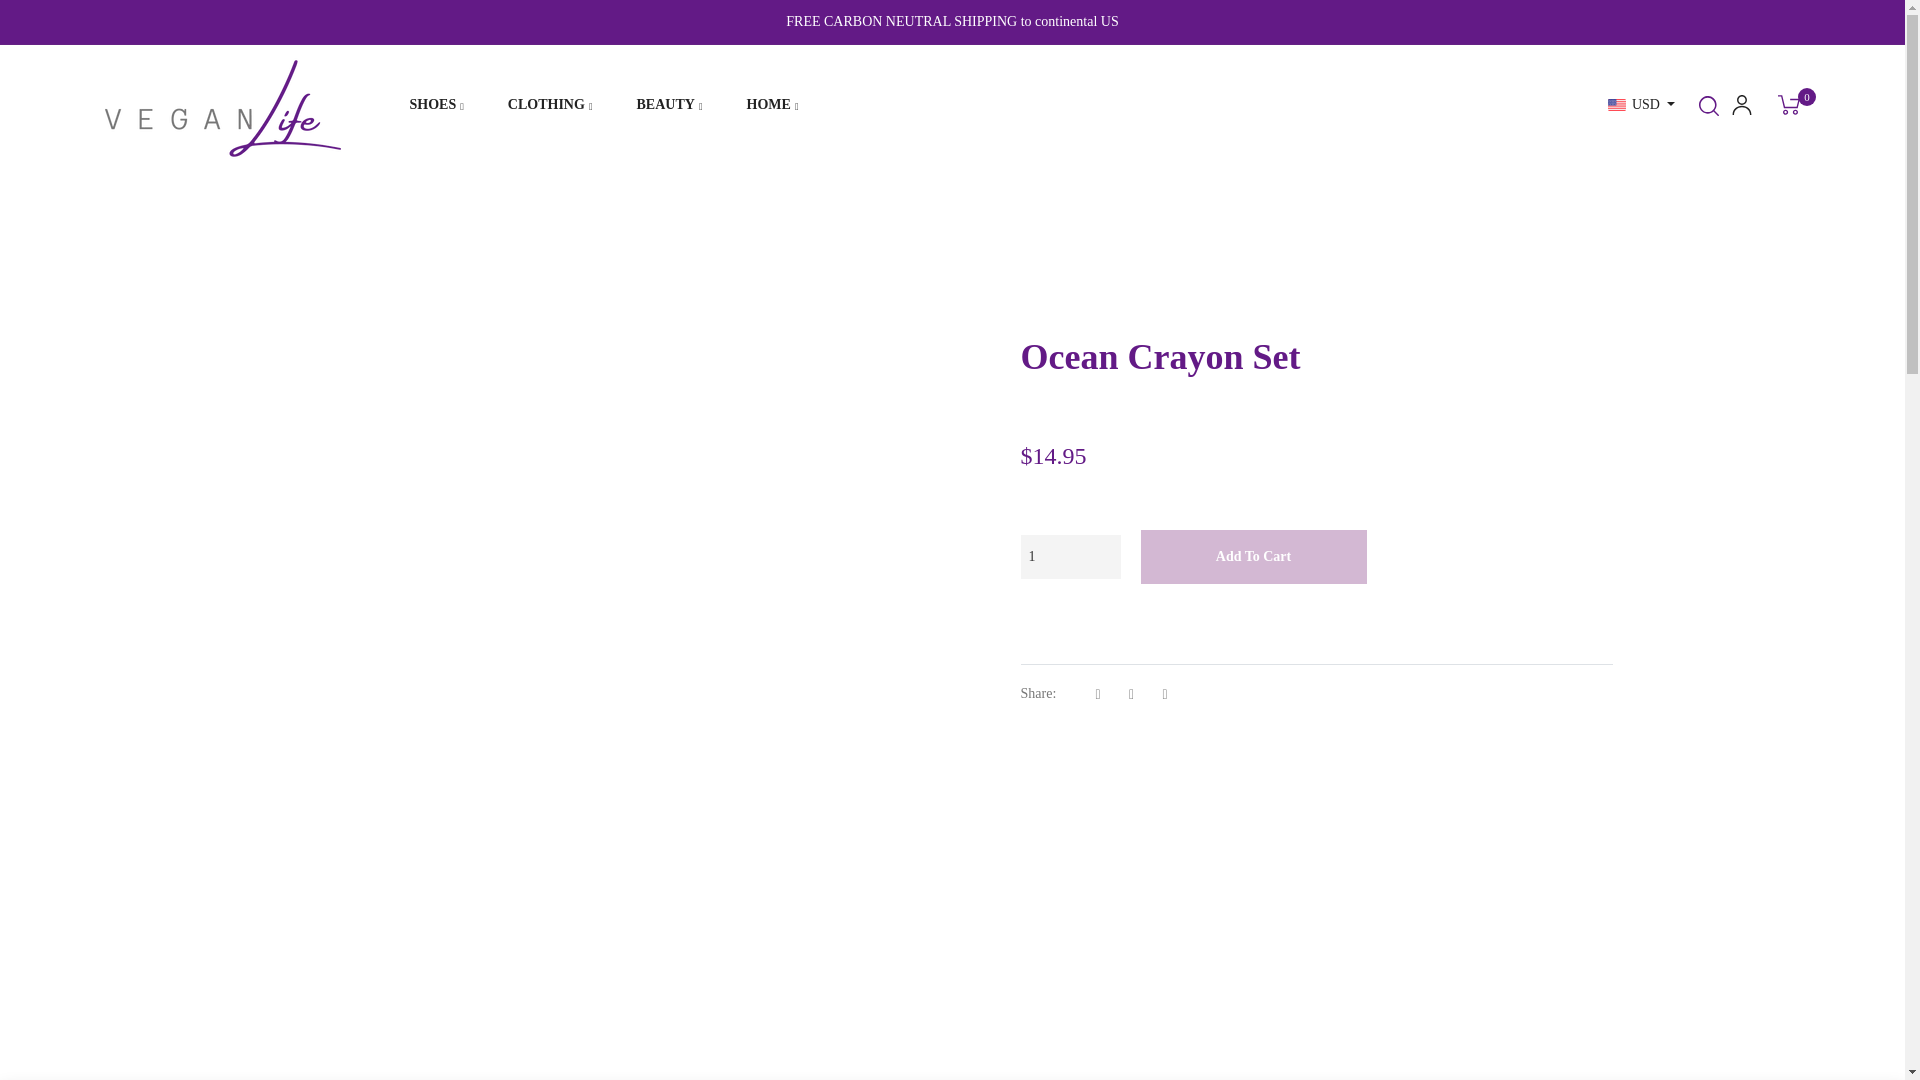 The height and width of the screenshot is (1080, 1920). I want to click on CLOTHING, so click(550, 104).